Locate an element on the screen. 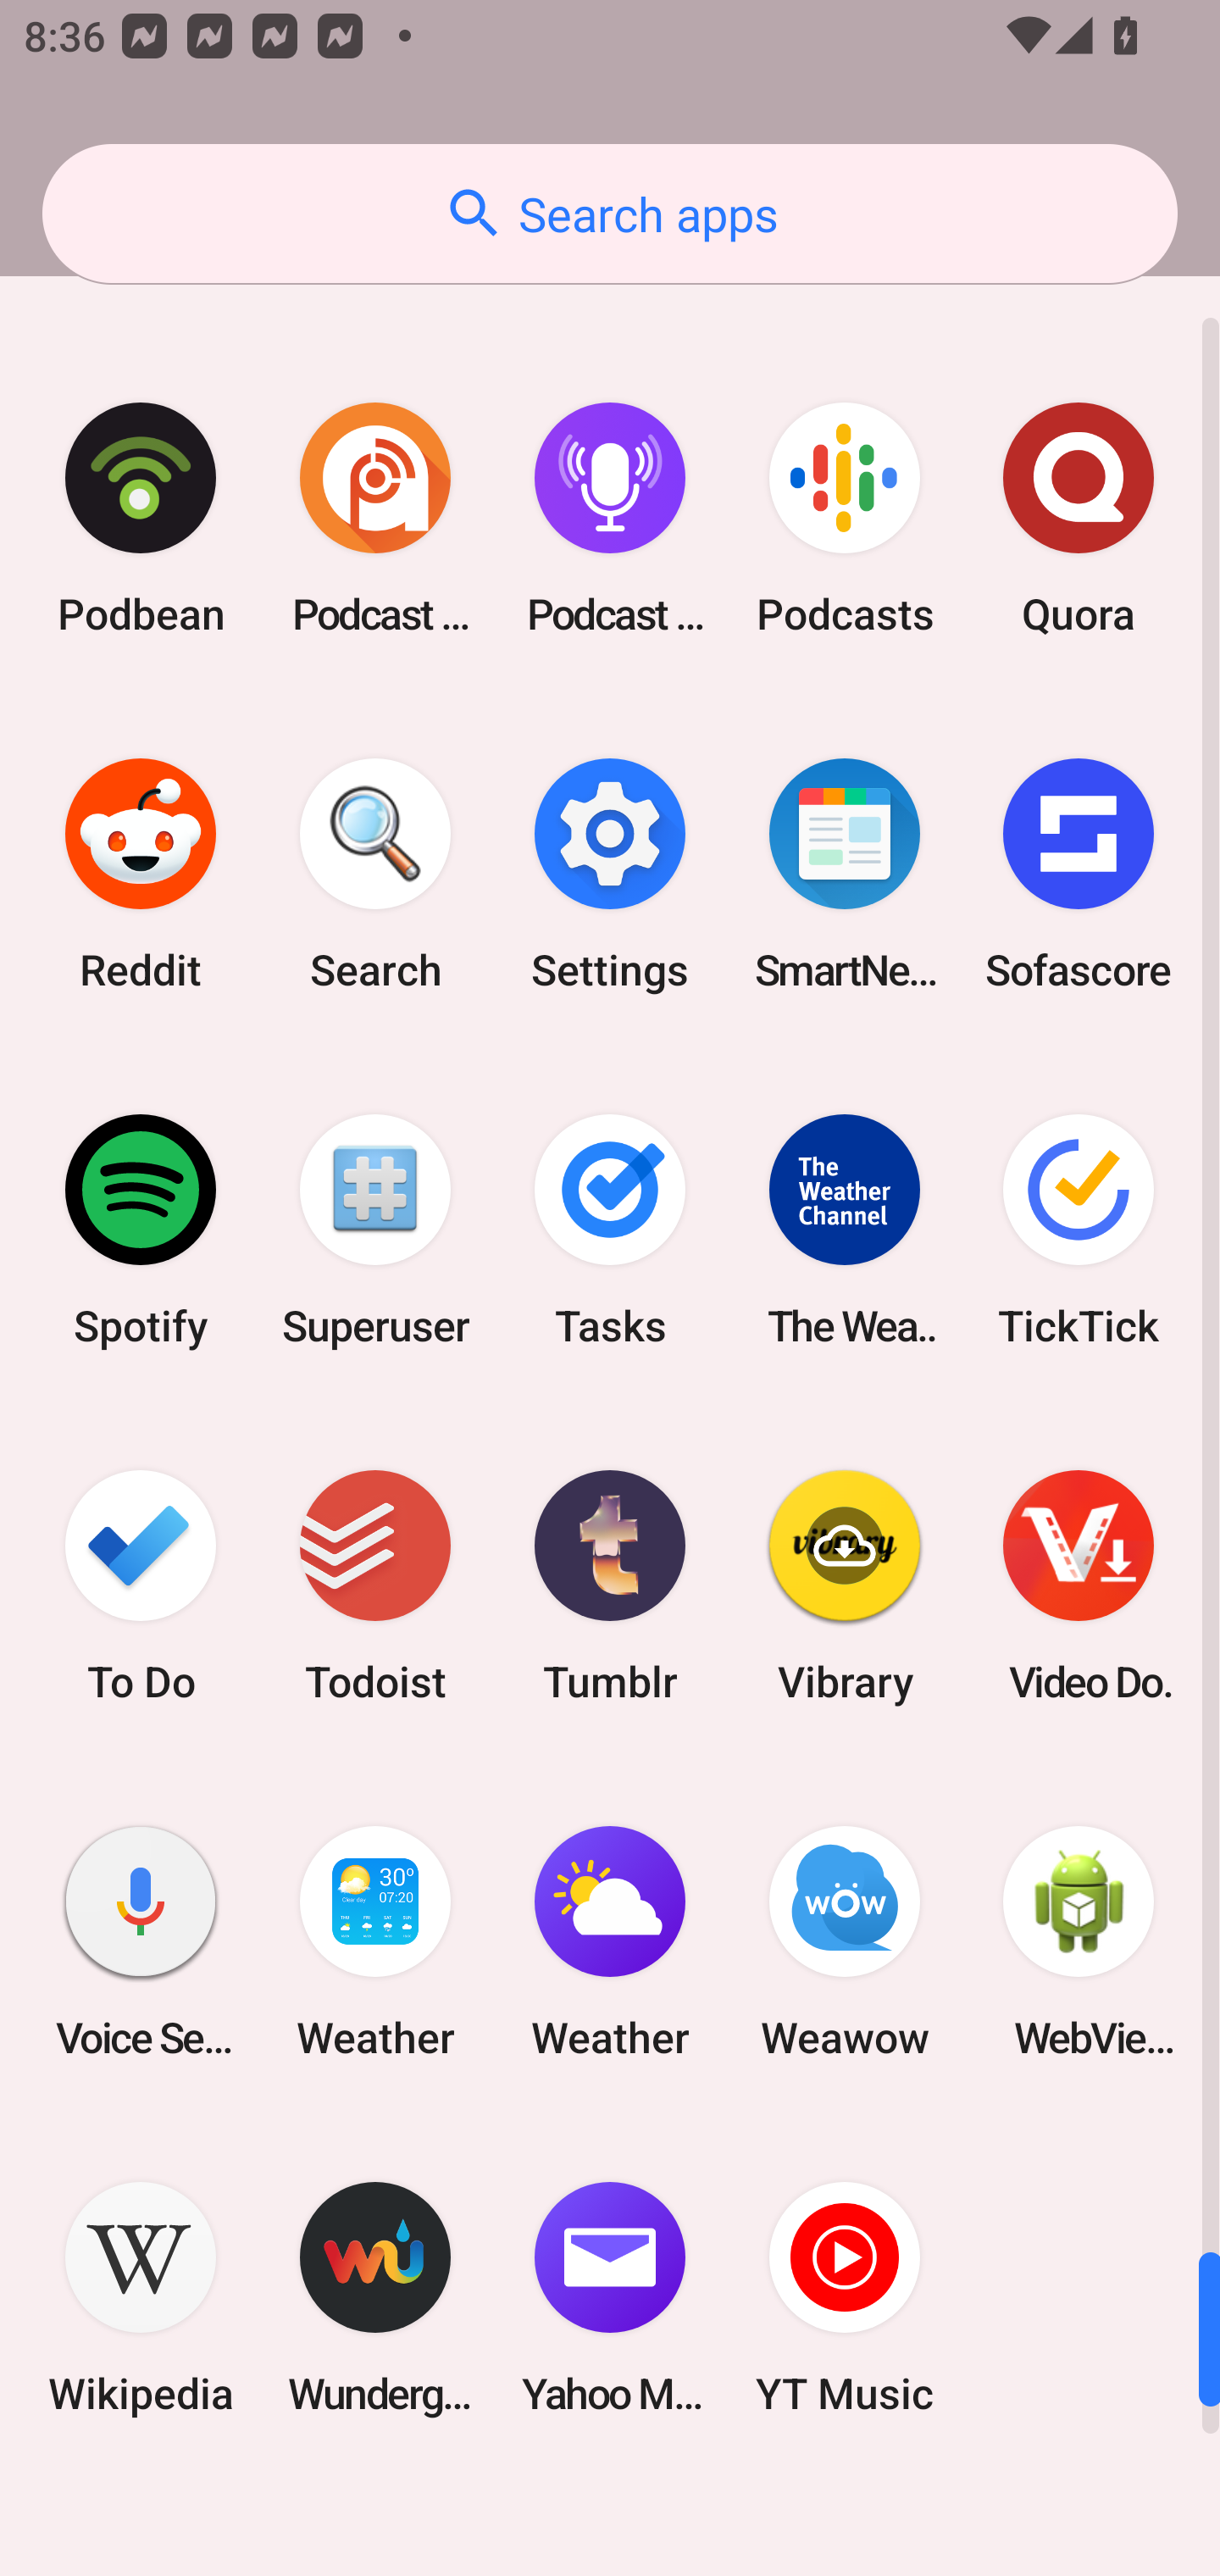 This screenshot has height=2576, width=1220. Vibrary is located at coordinates (844, 1586).